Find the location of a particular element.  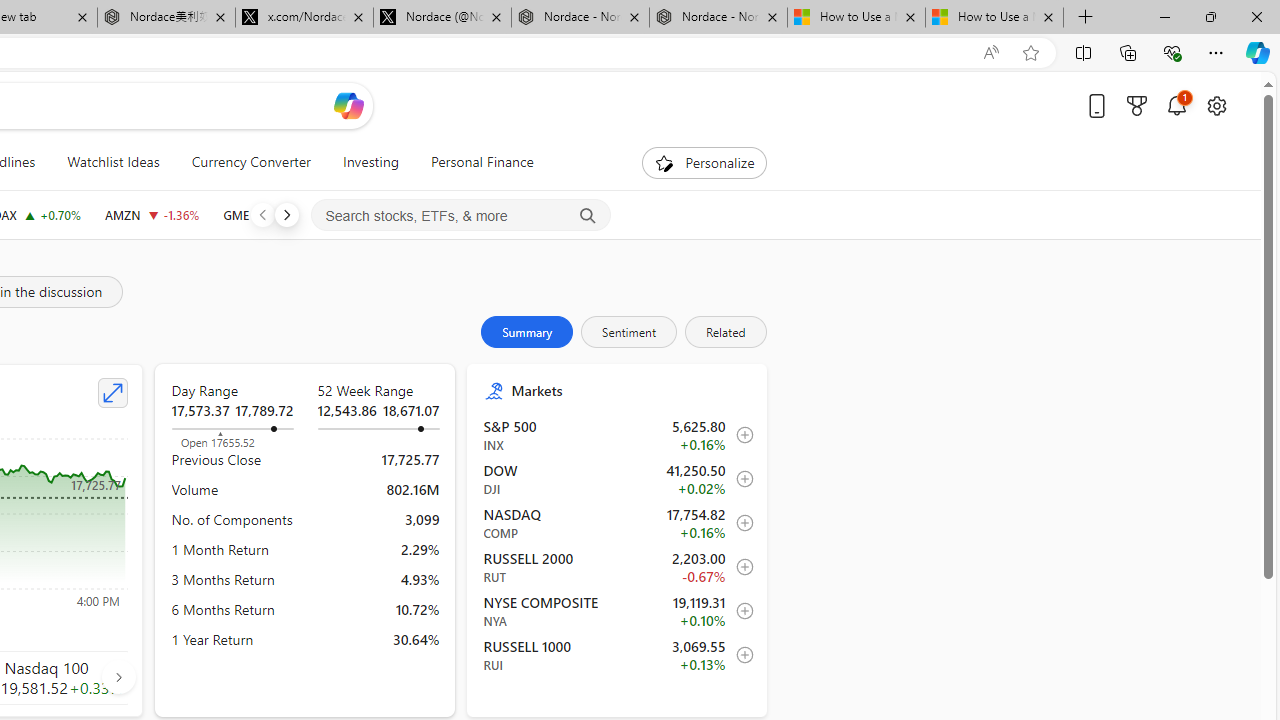

Next is located at coordinates (286, 214).